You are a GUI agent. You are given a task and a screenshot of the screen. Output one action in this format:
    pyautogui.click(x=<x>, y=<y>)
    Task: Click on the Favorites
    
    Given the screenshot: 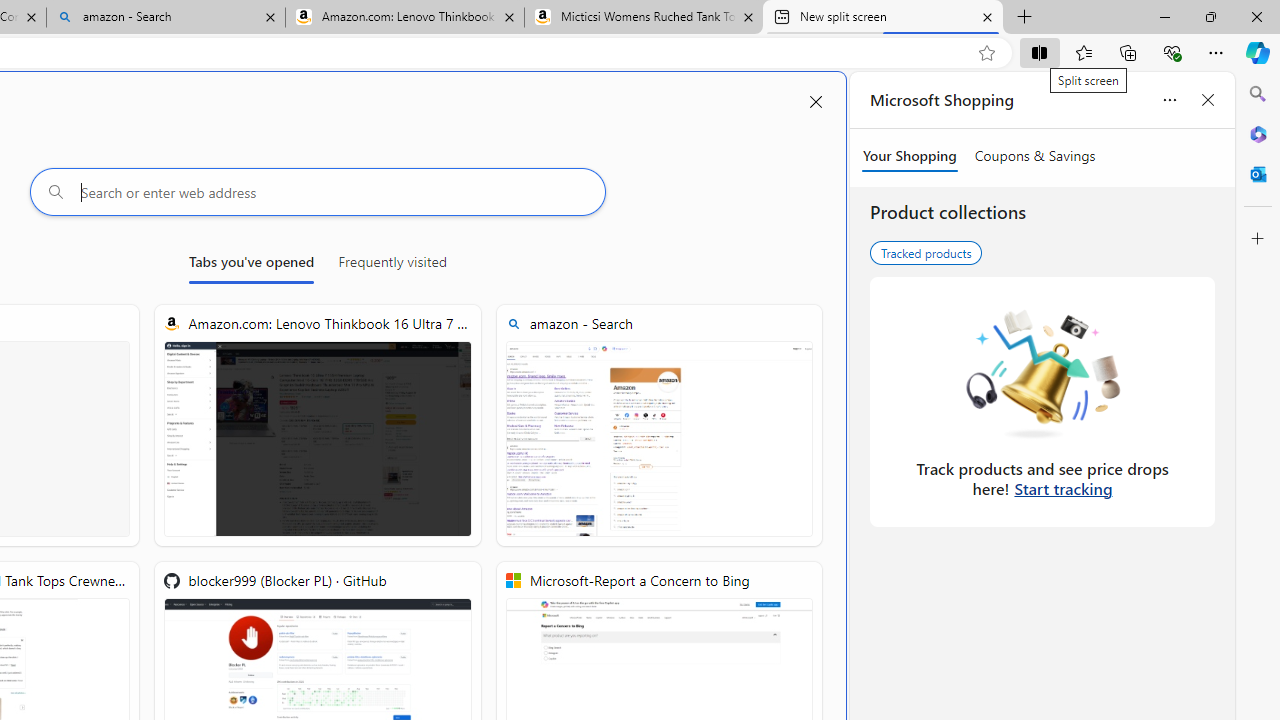 What is the action you would take?
    pyautogui.click(x=1083, y=52)
    